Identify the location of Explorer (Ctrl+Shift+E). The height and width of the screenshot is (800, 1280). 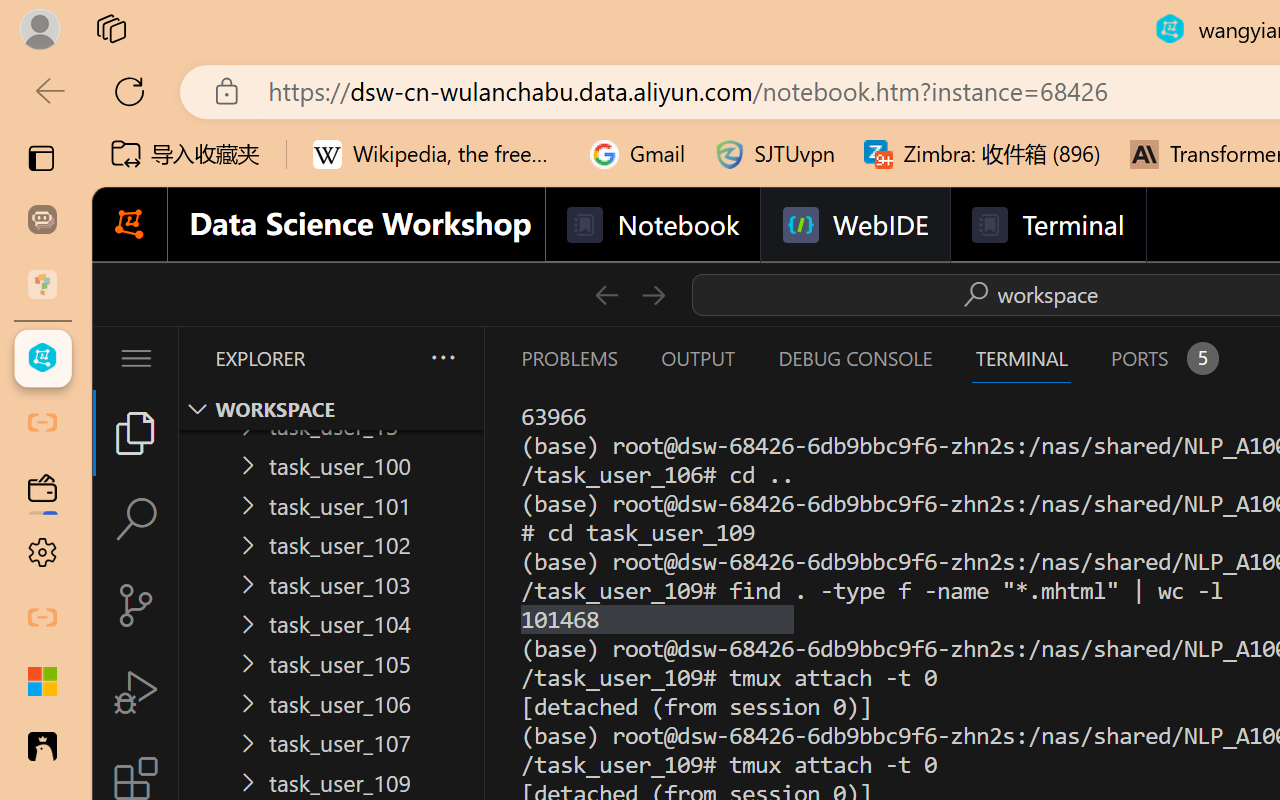
(136, 432).